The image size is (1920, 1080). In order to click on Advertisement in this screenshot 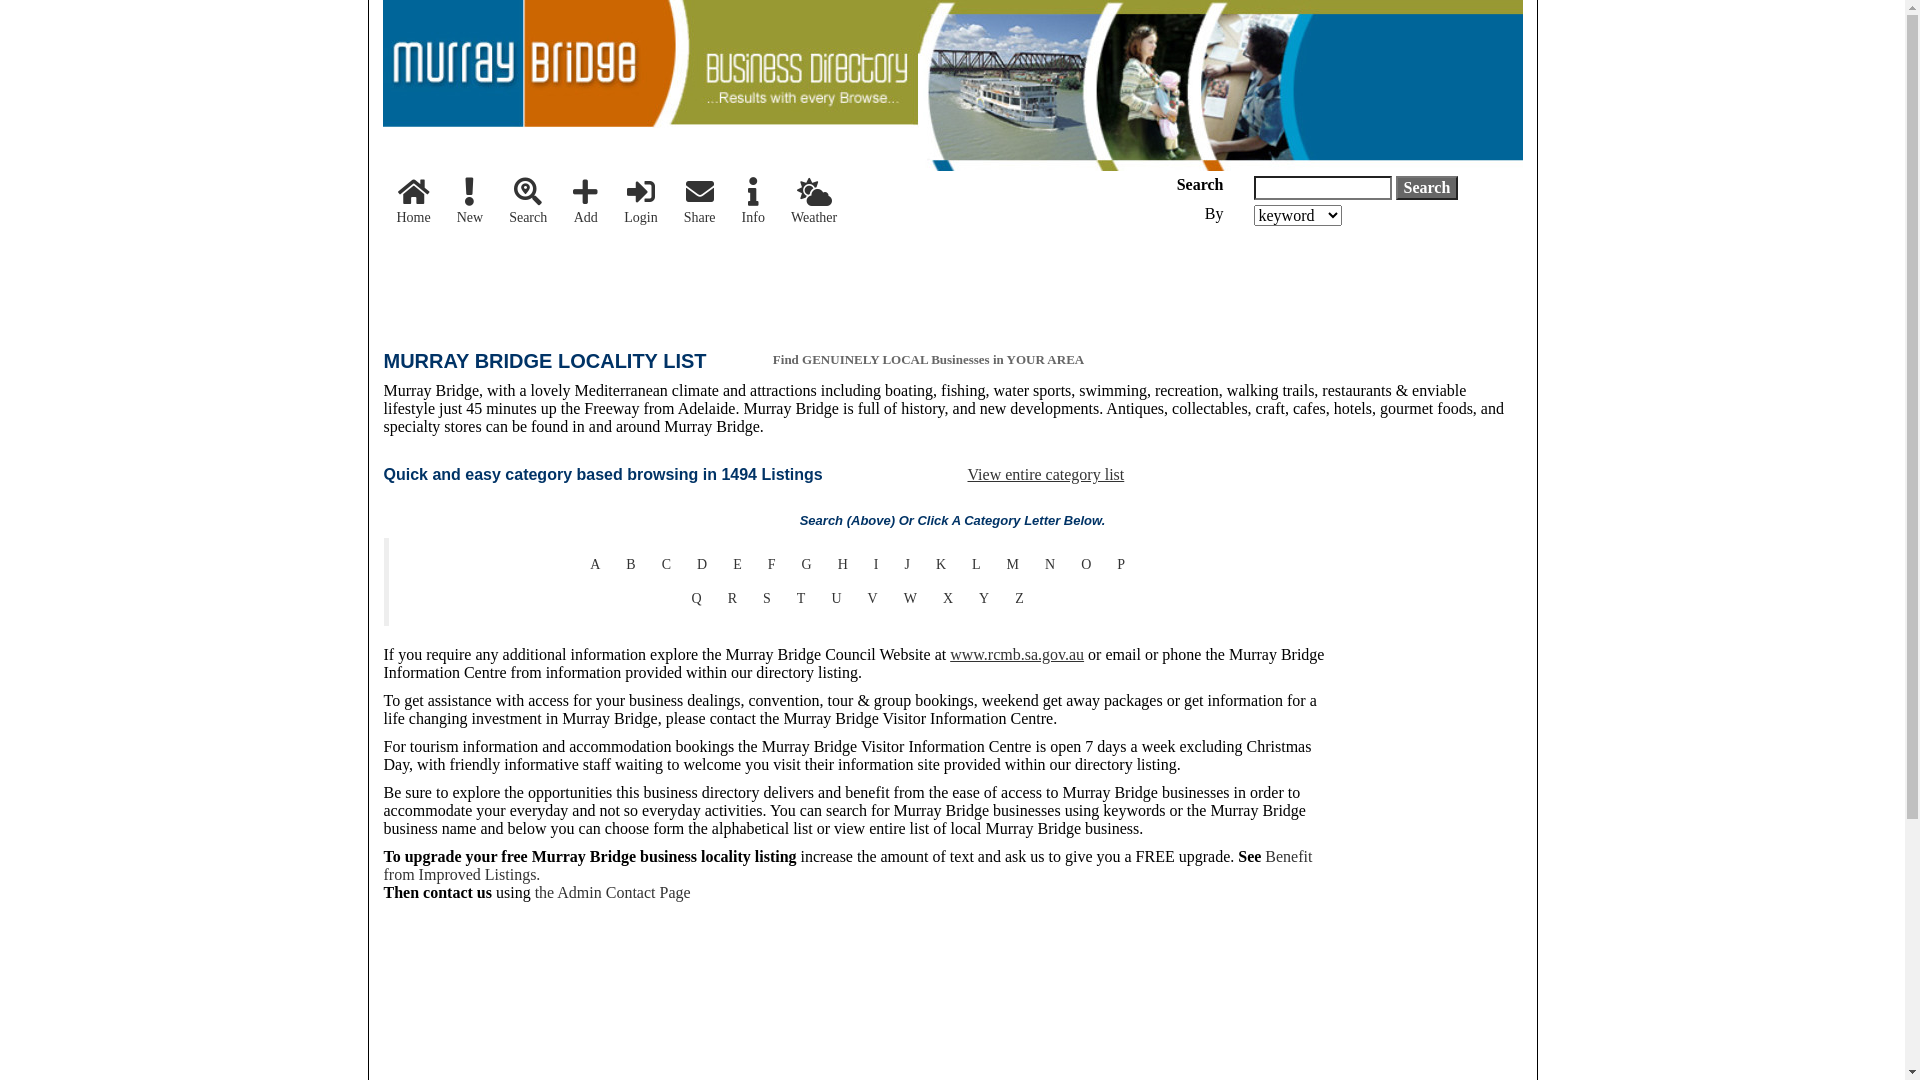, I will do `click(748, 281)`.